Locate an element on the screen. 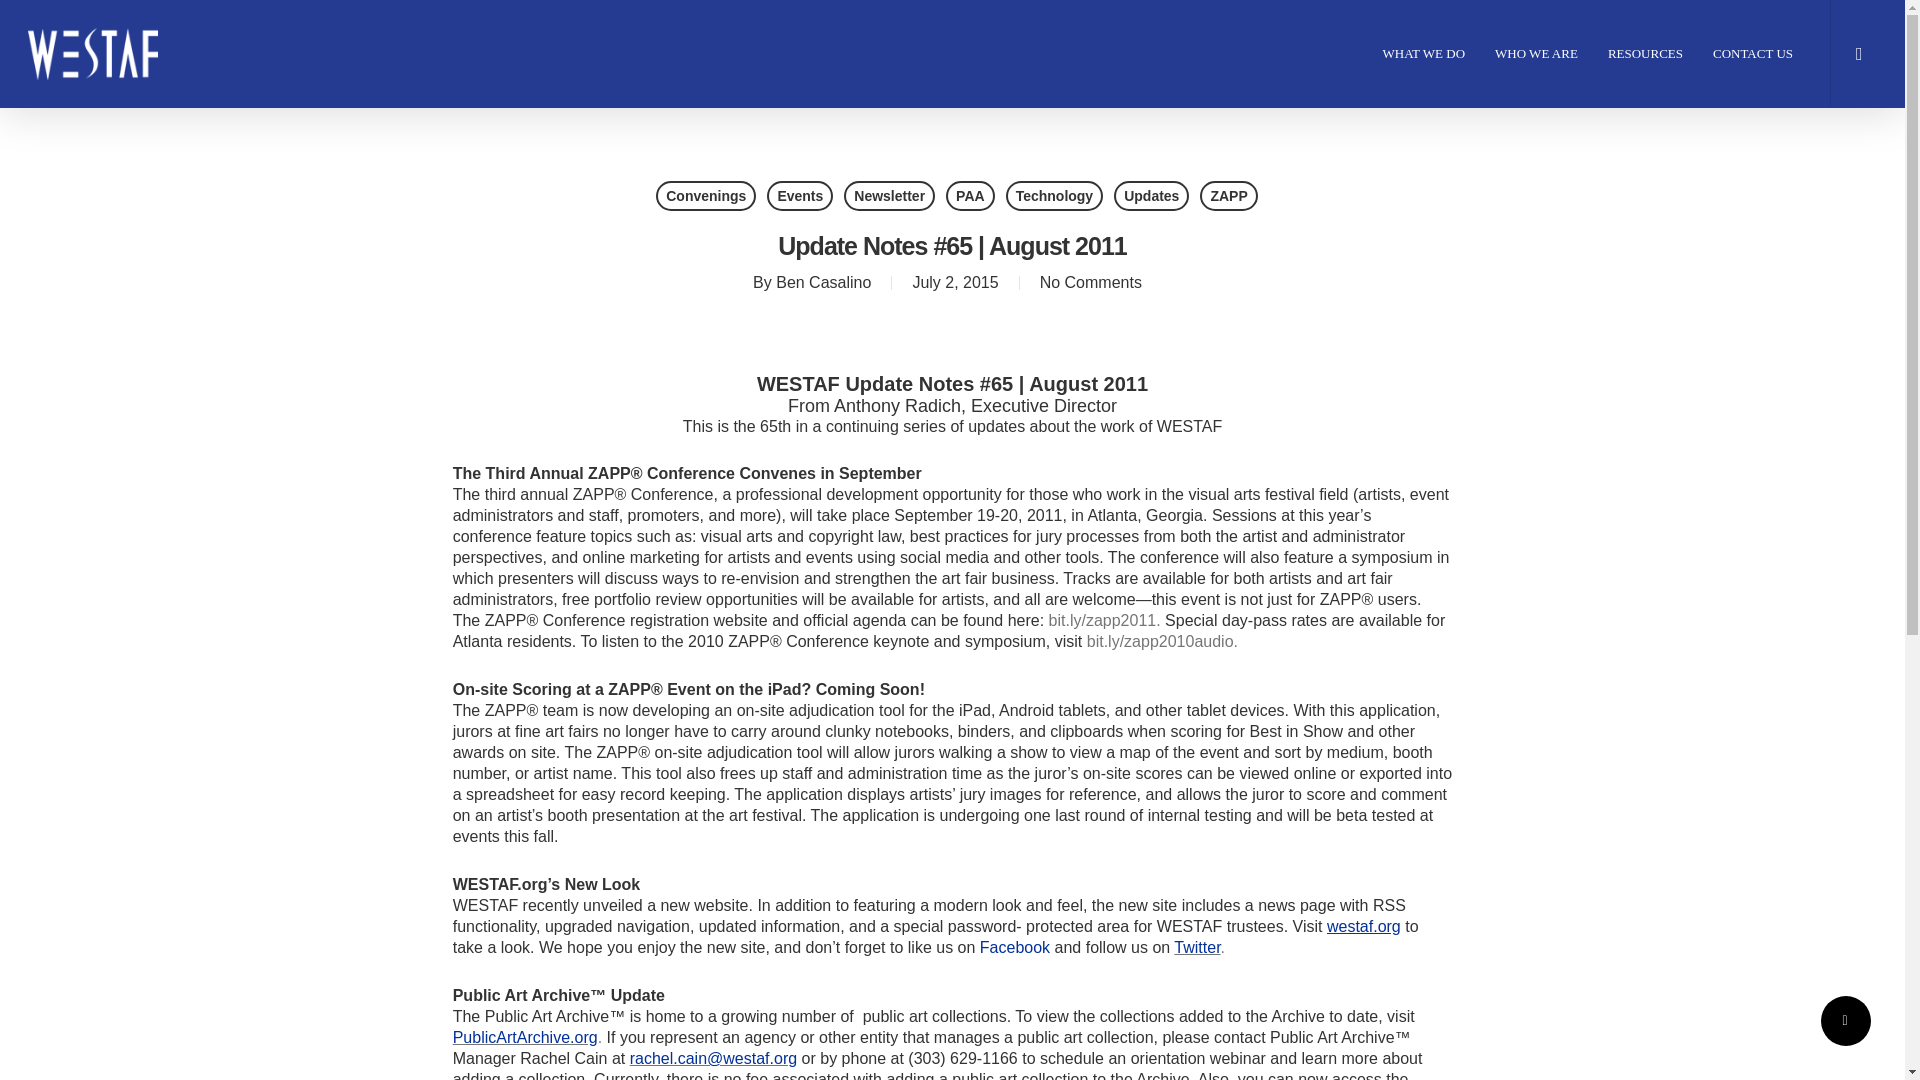 The width and height of the screenshot is (1920, 1080). Technology is located at coordinates (1055, 196).